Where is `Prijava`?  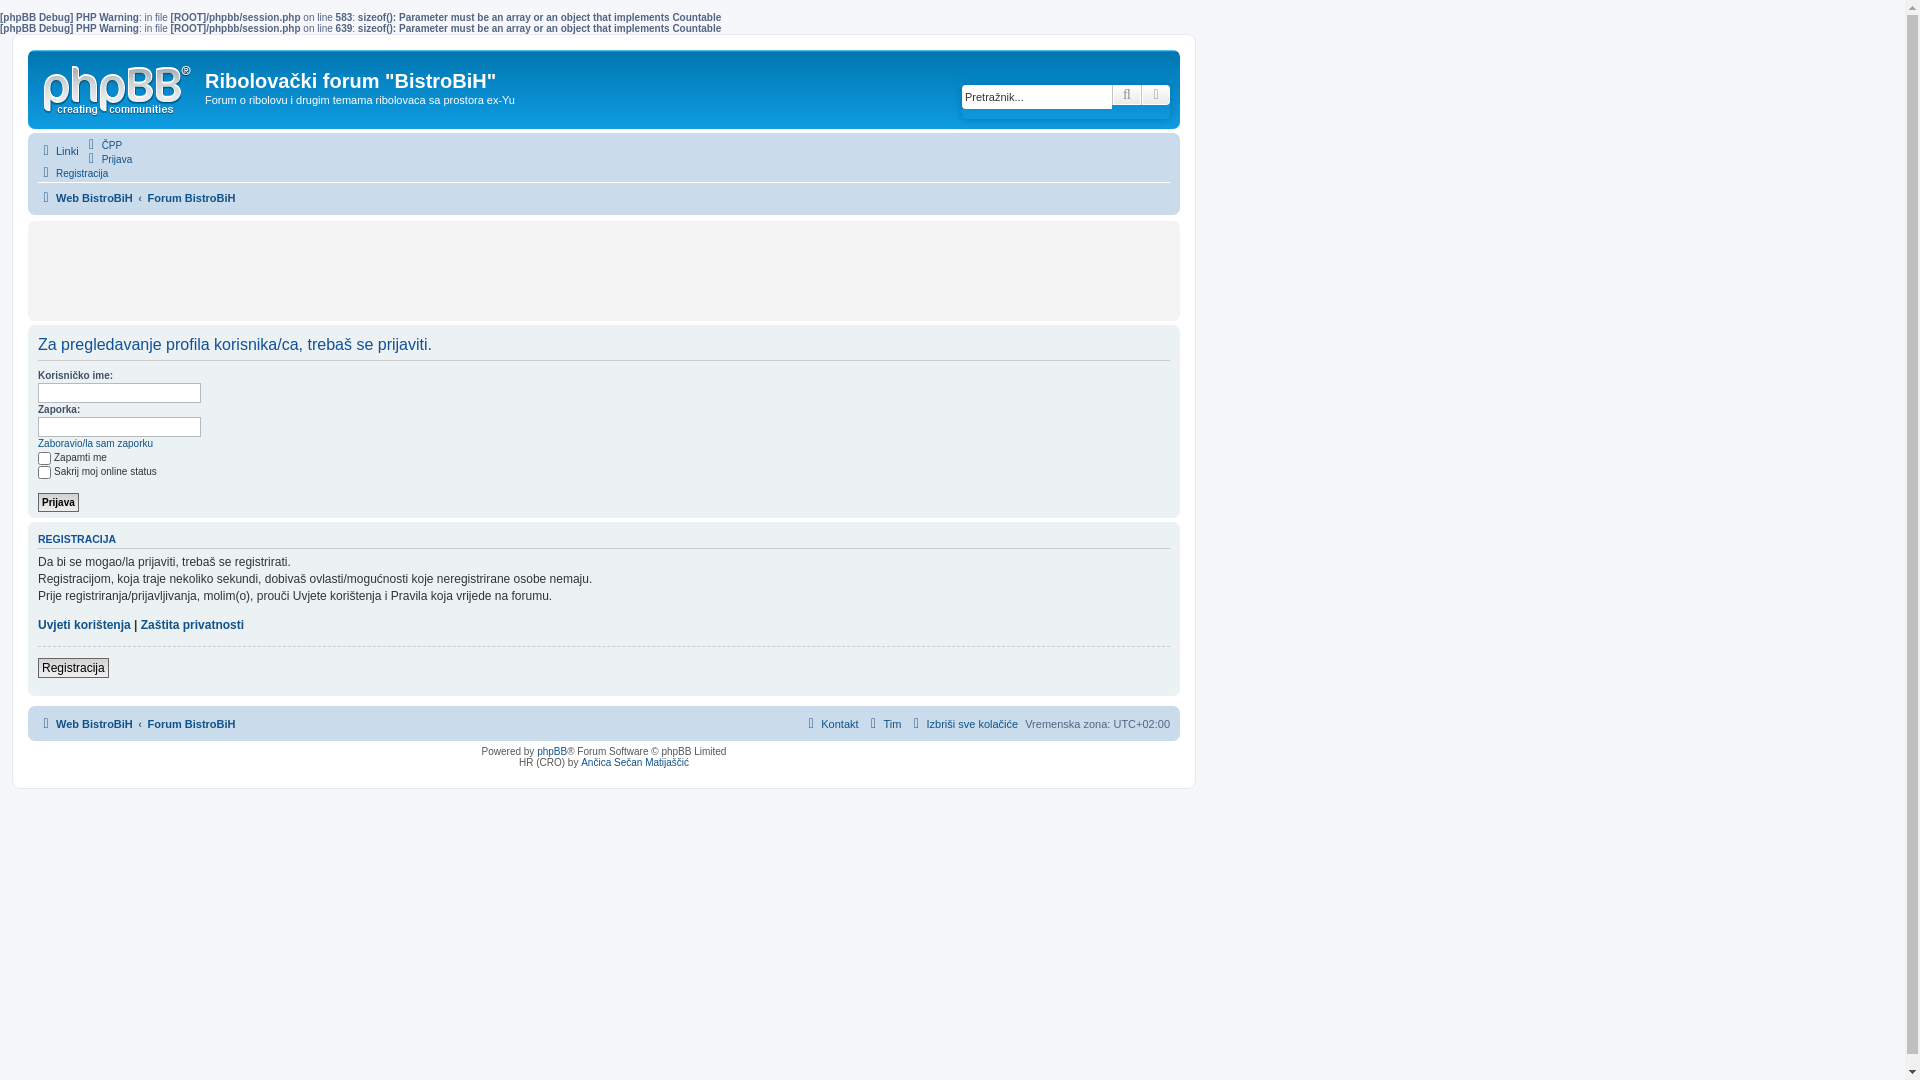
Prijava is located at coordinates (58, 502).